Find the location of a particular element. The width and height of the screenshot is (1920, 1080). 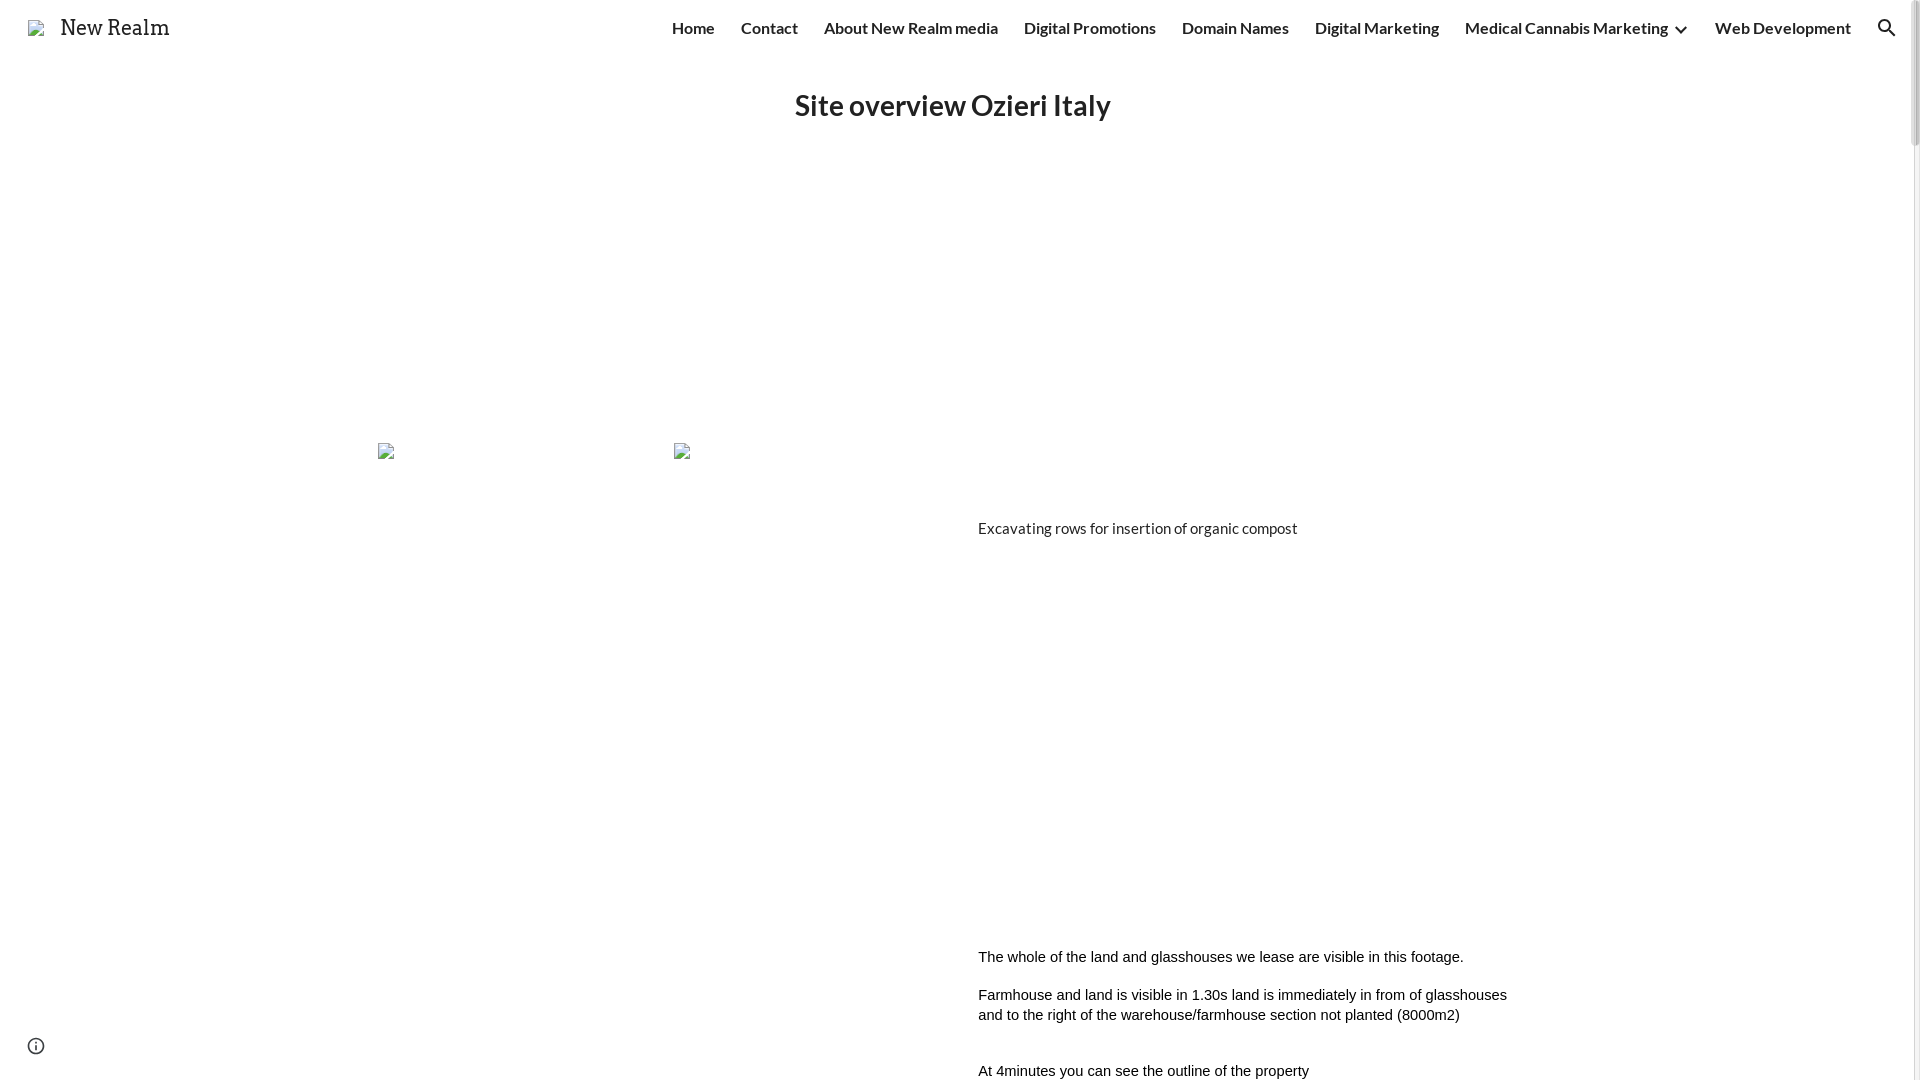

Digital Promotions is located at coordinates (1090, 28).